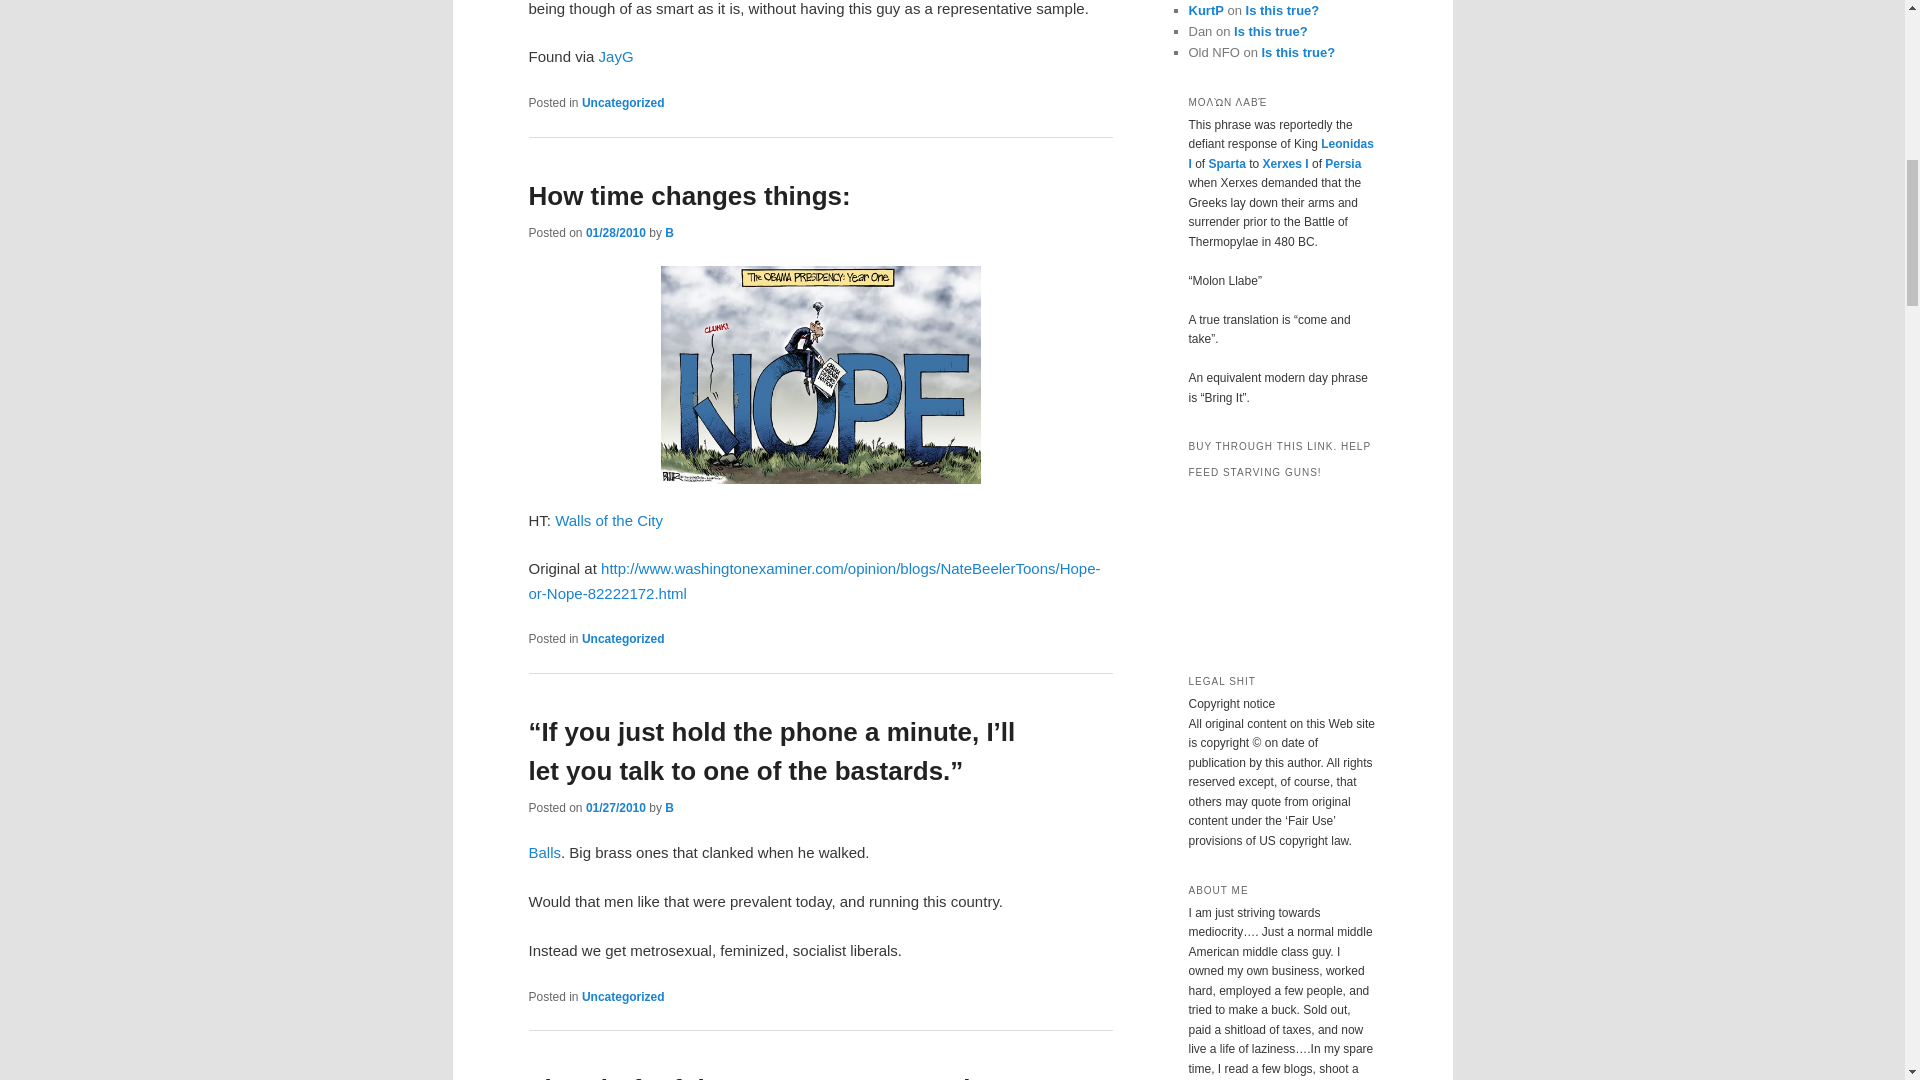  Describe the element at coordinates (622, 638) in the screenshot. I see `Uncategorized` at that location.